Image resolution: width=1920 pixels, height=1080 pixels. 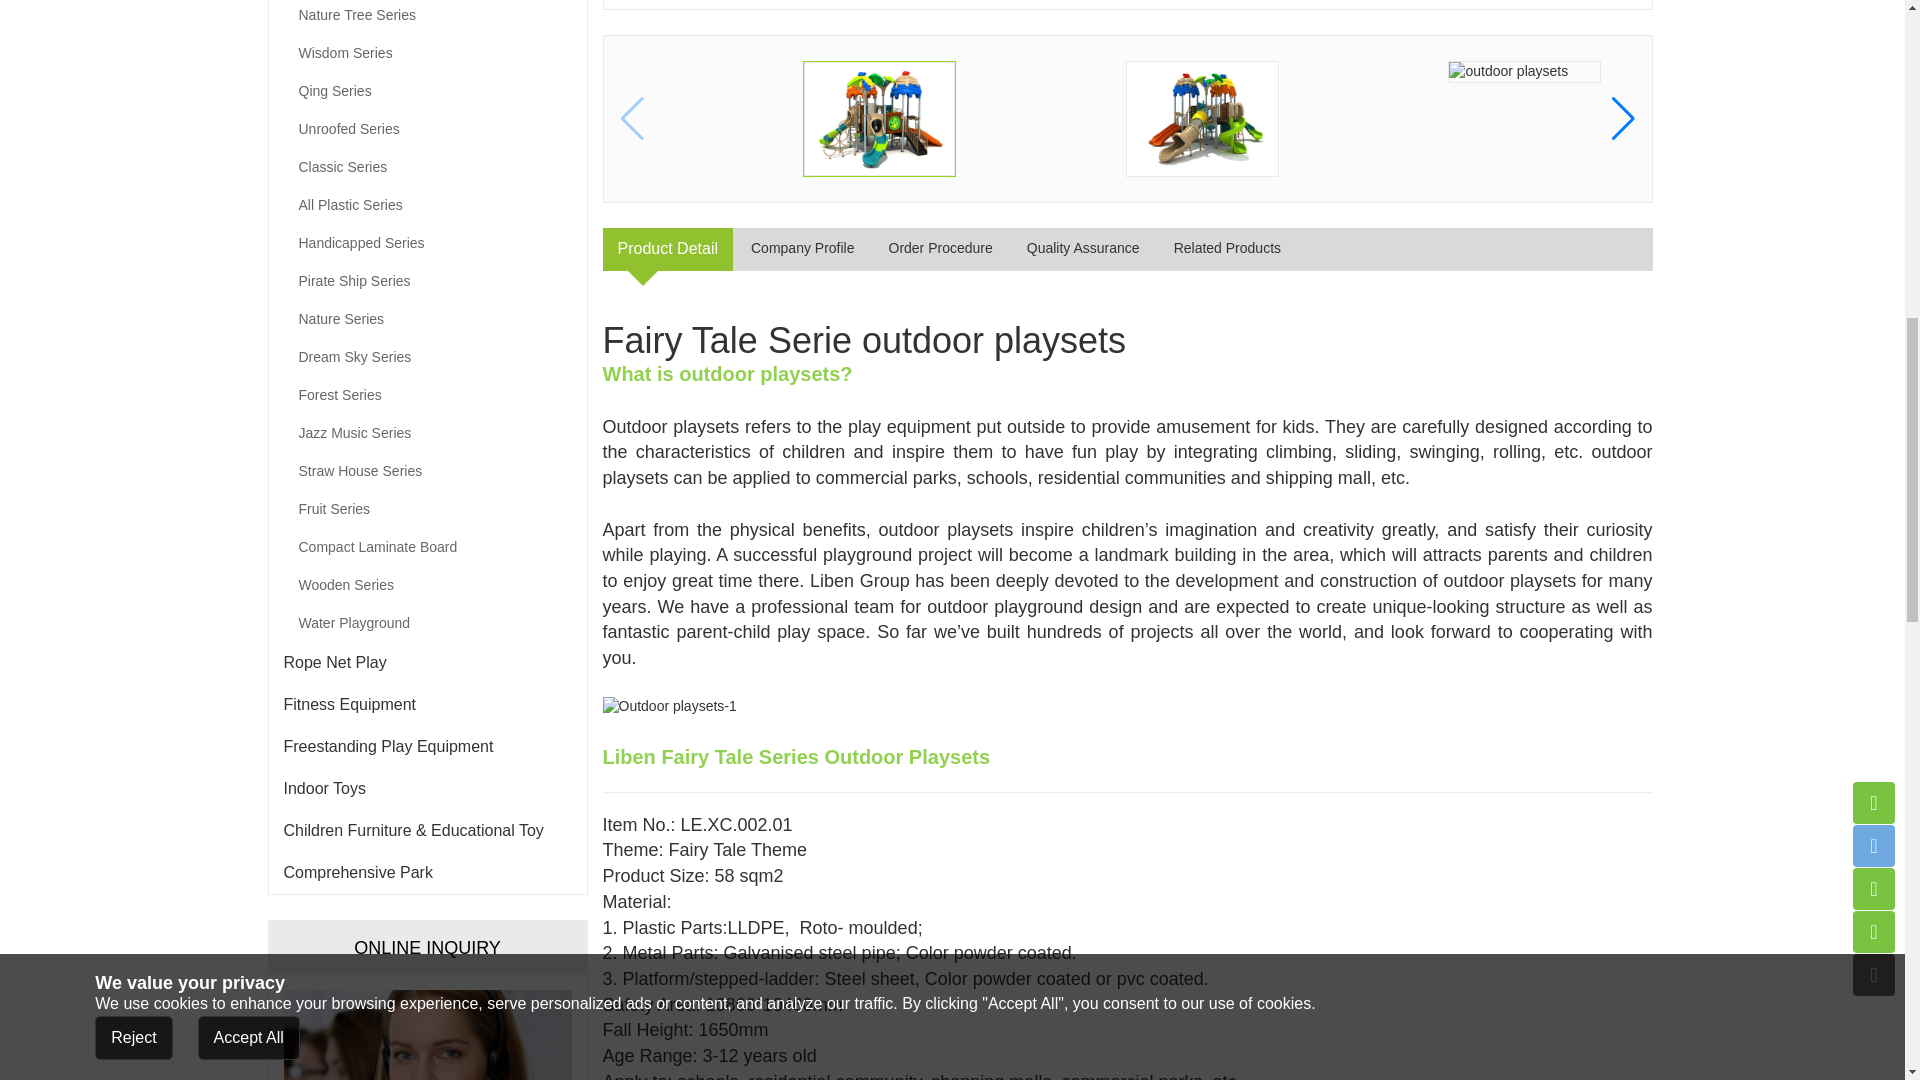 I want to click on Unroofed Series, so click(x=426, y=128).